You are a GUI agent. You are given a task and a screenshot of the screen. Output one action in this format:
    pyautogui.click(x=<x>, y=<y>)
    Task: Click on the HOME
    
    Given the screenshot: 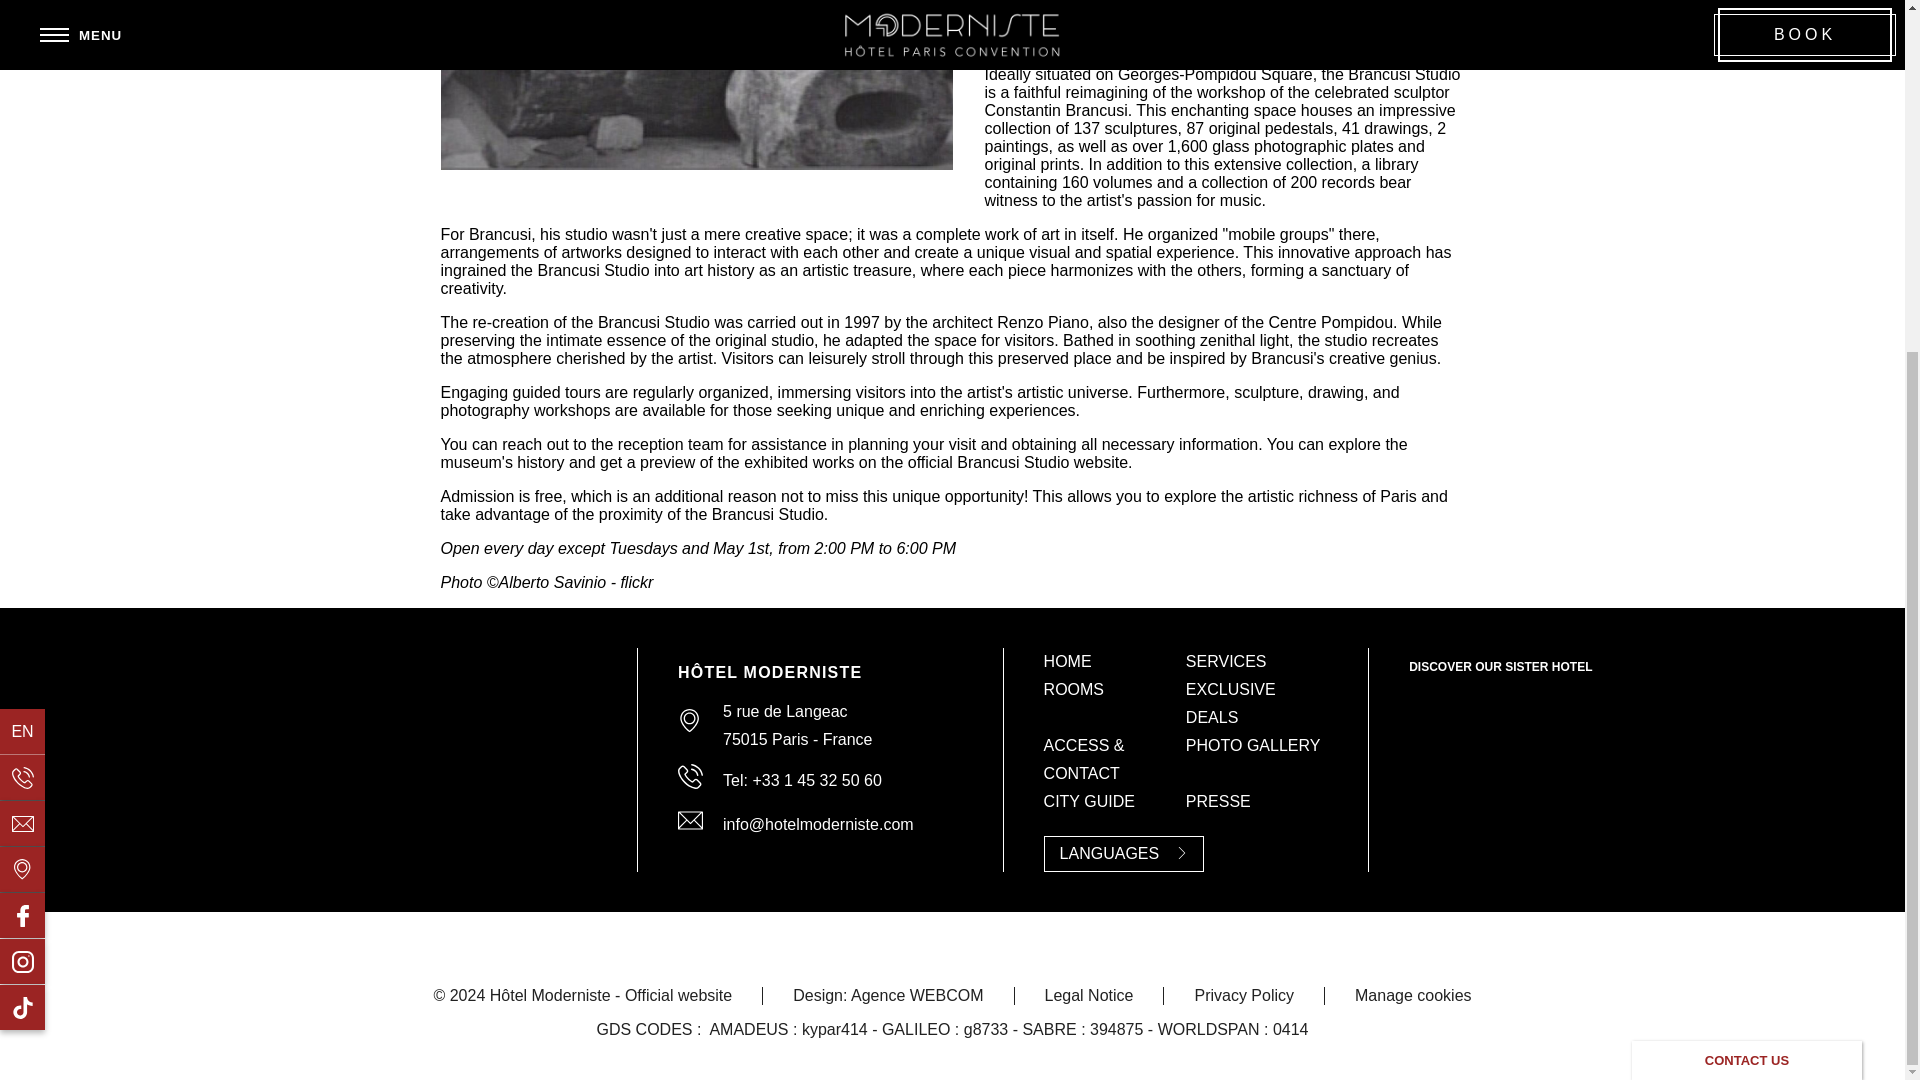 What is the action you would take?
    pyautogui.click(x=1068, y=661)
    